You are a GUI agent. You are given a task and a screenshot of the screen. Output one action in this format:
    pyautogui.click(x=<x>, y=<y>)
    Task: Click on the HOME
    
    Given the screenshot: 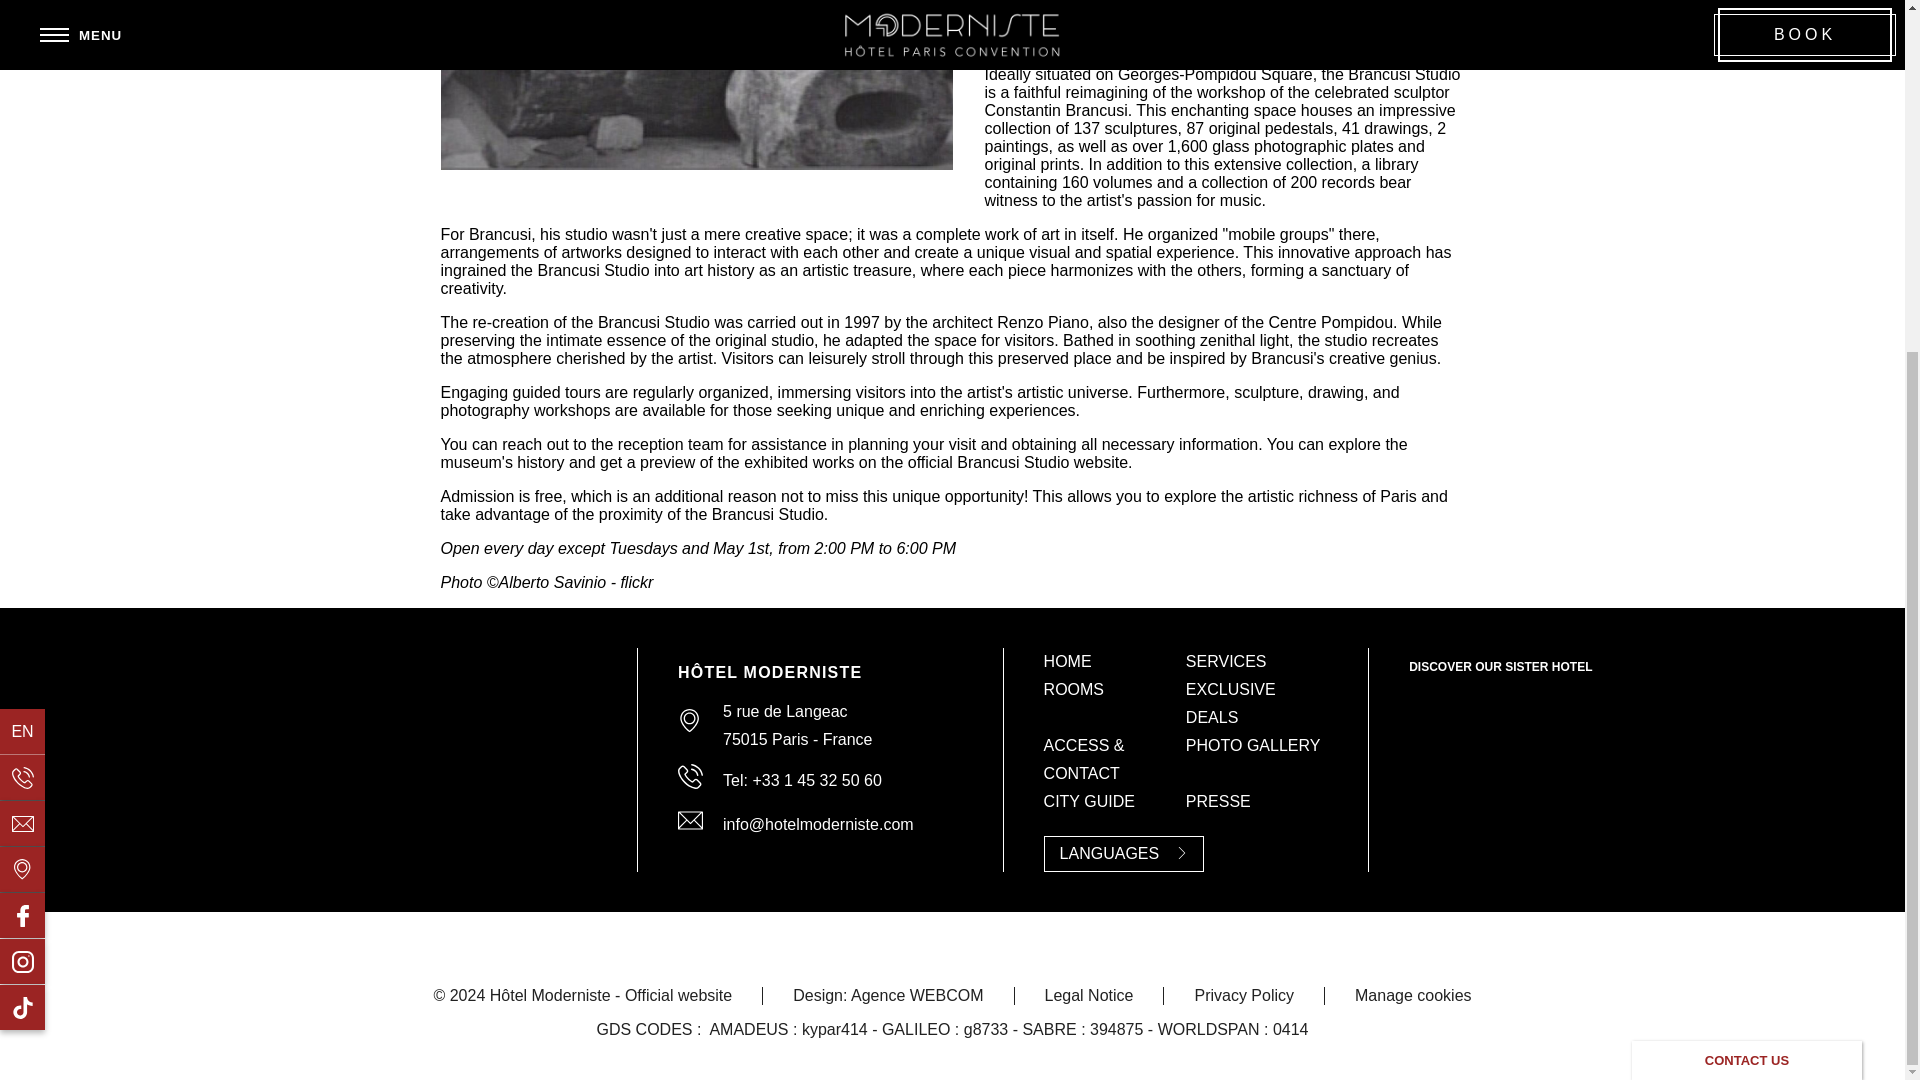 What is the action you would take?
    pyautogui.click(x=1068, y=661)
    